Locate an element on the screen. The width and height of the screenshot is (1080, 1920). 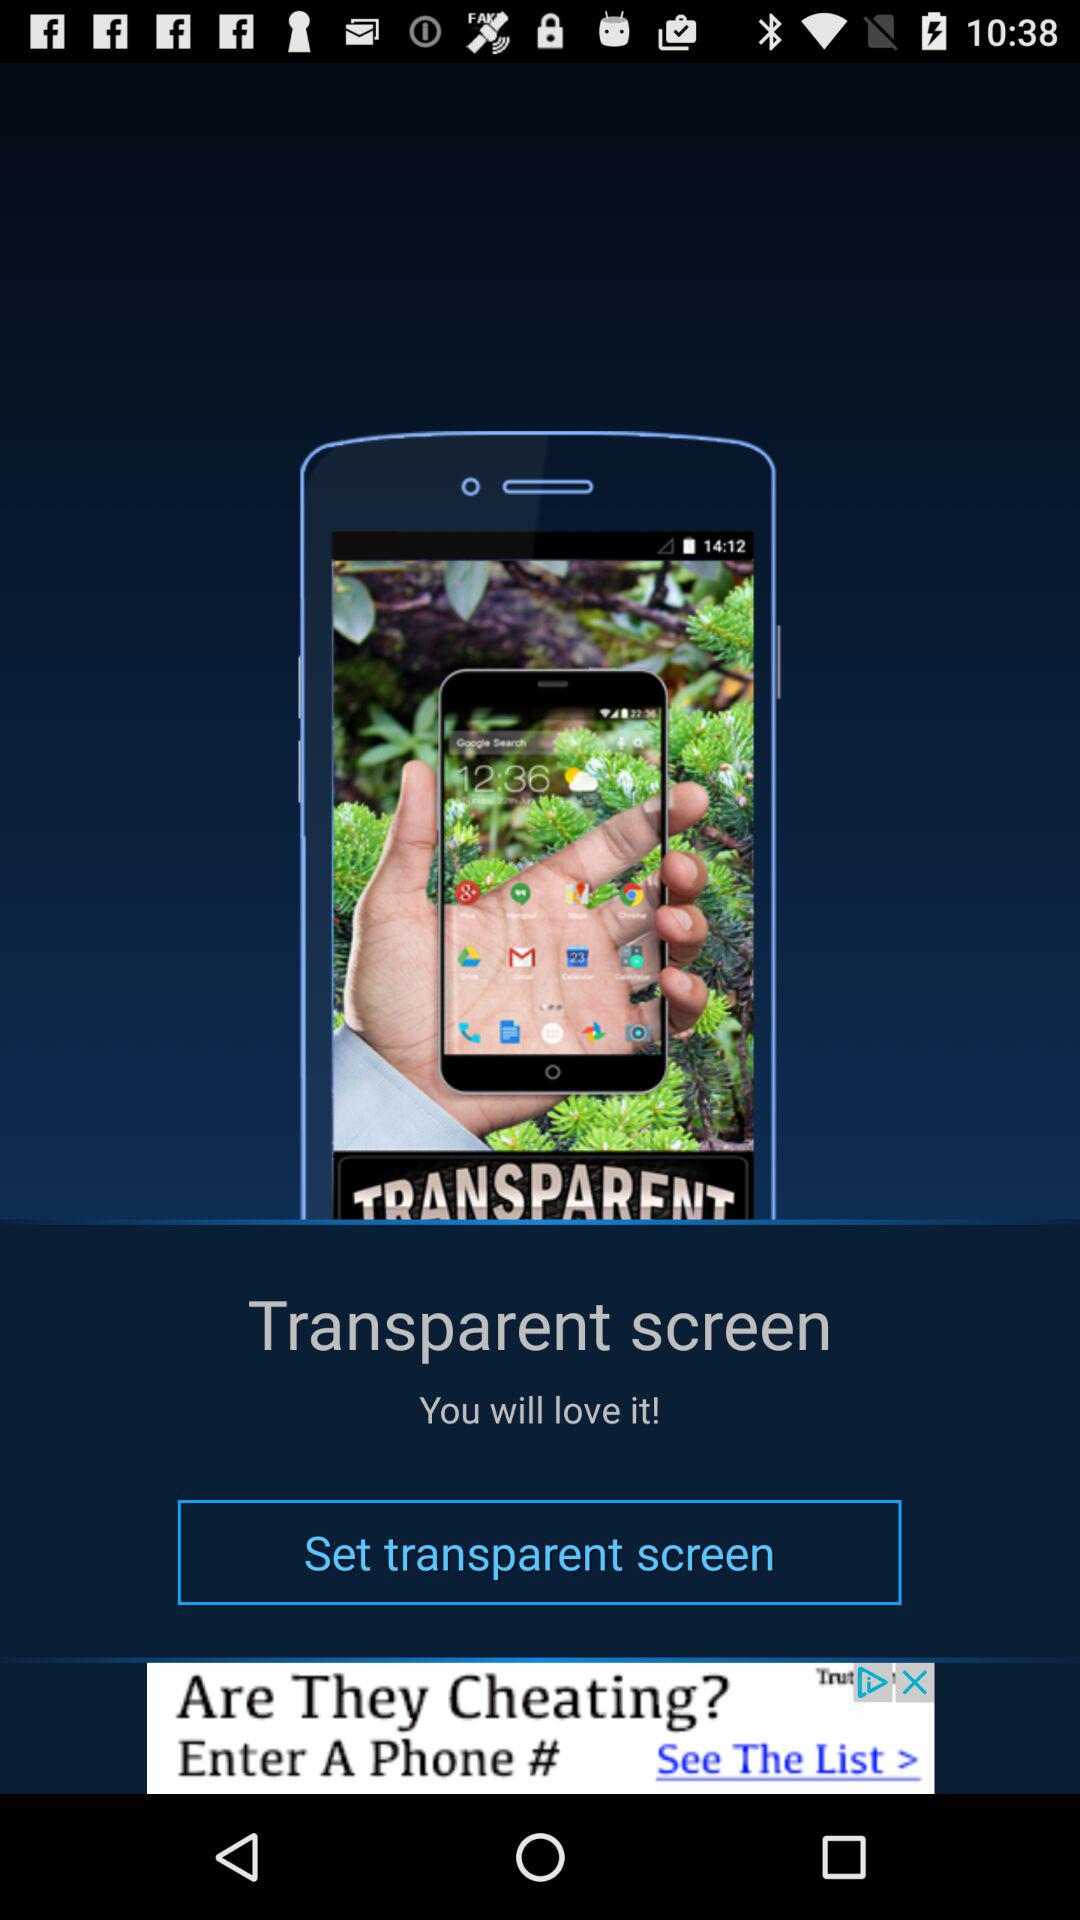
advertisement is located at coordinates (540, 1728).